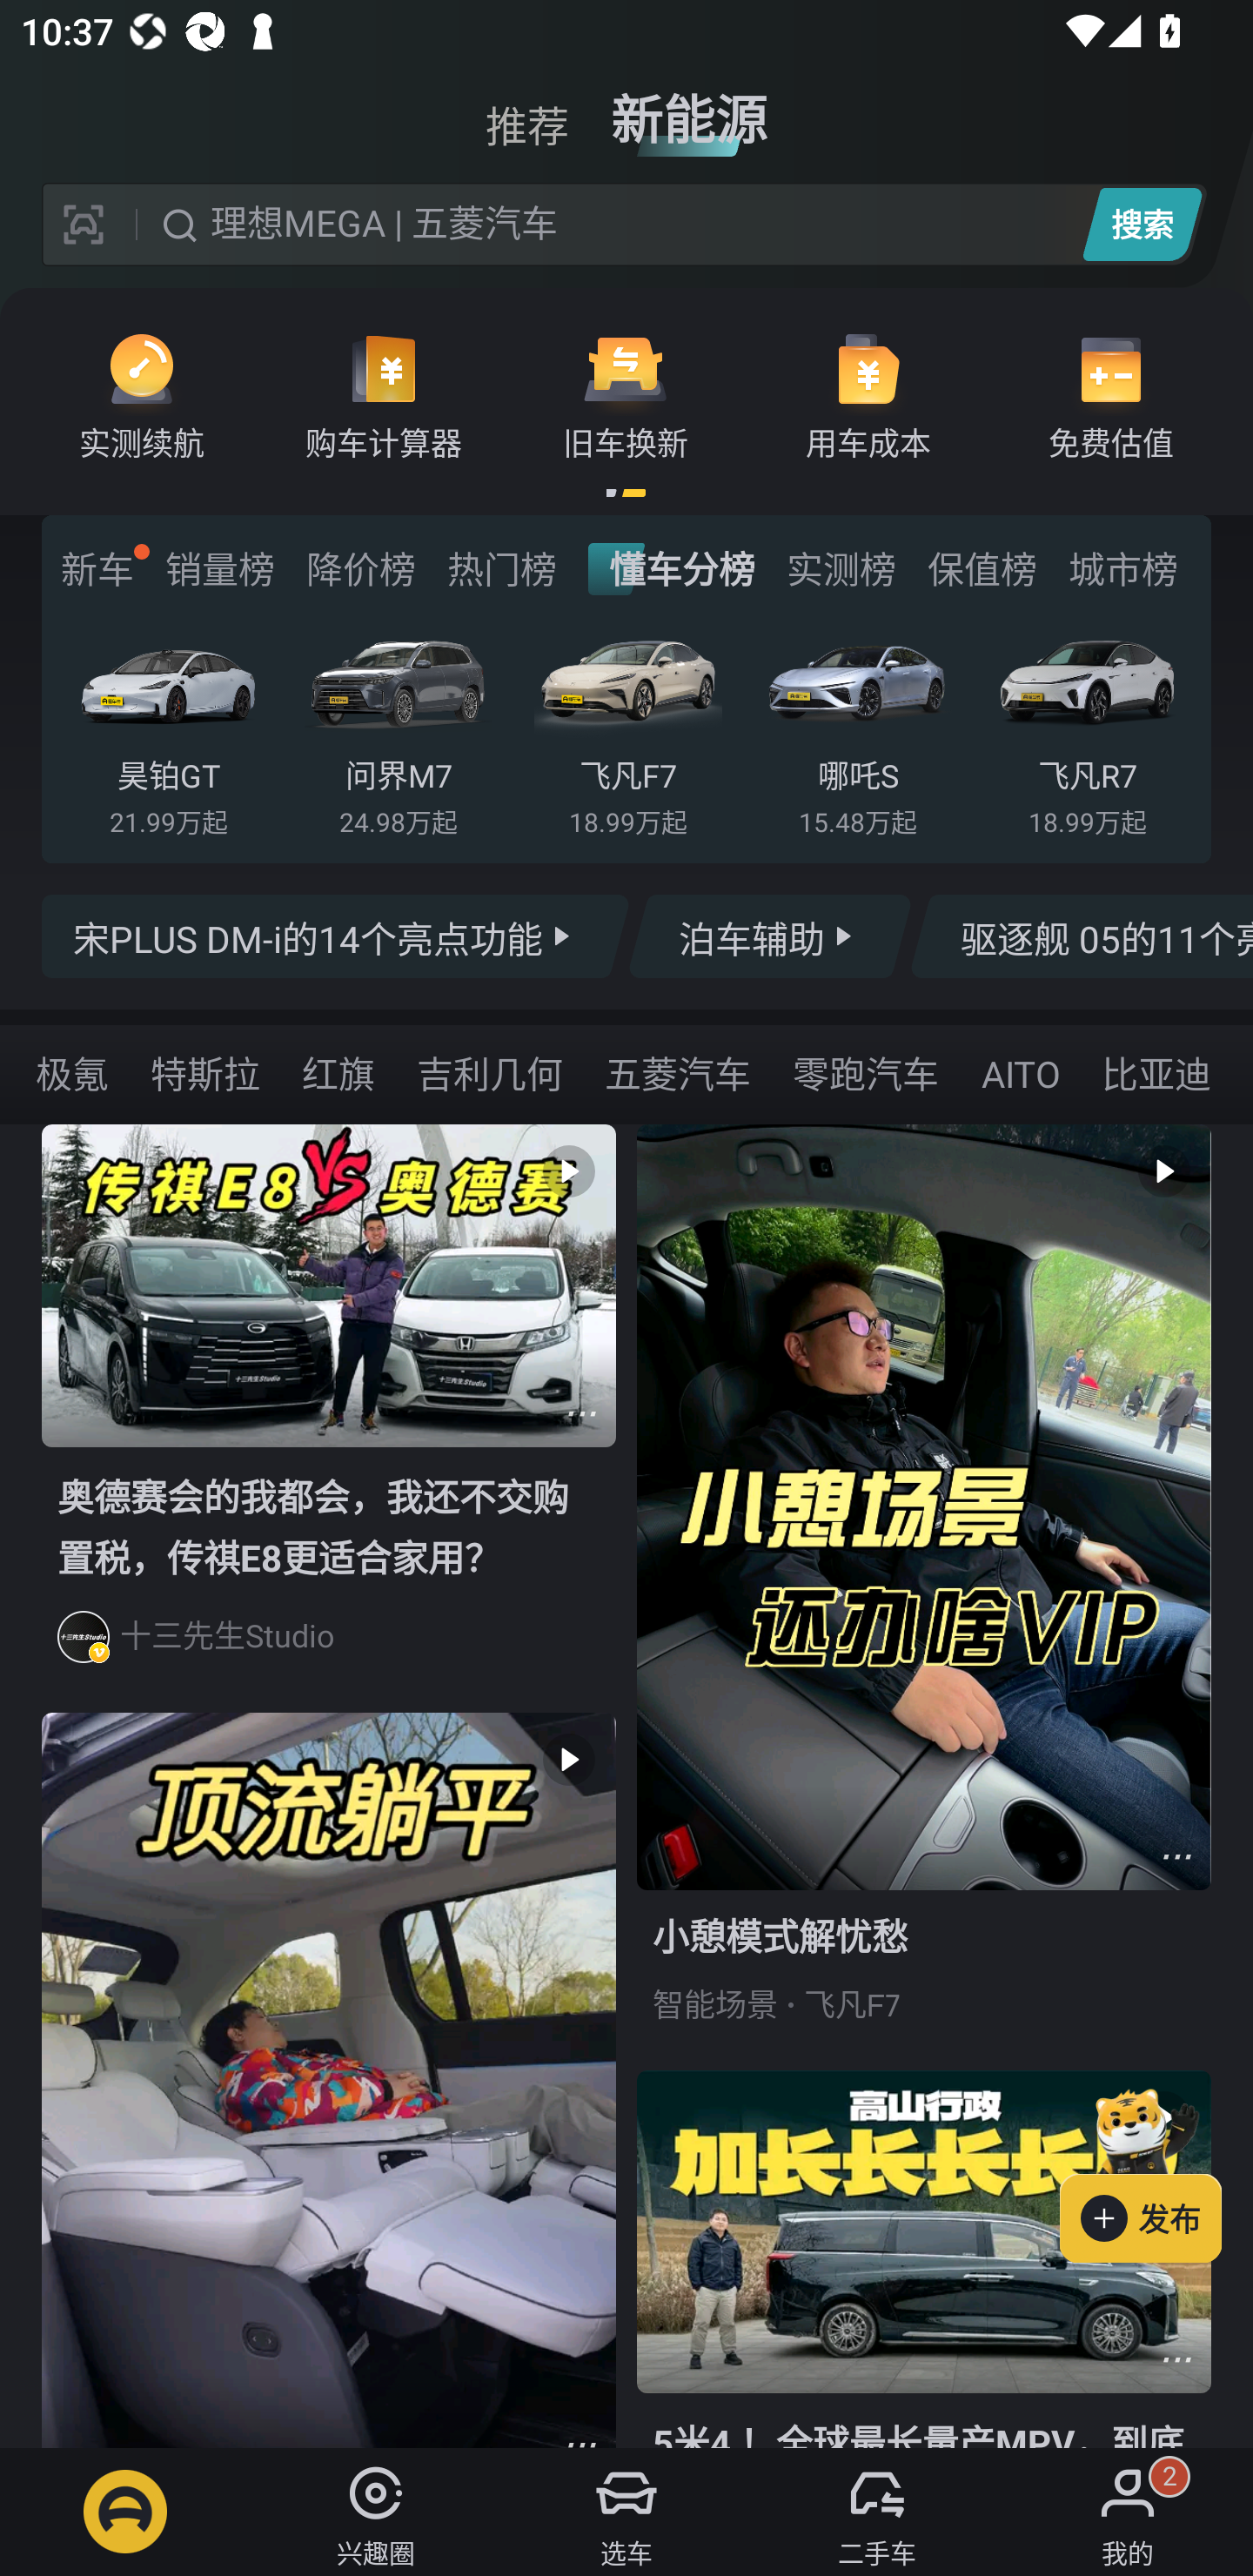 The width and height of the screenshot is (1253, 2576). Describe the element at coordinates (329, 1418) in the screenshot. I see `  奥德赛会的我都会，我还不交购置税，传祺E8更适合家用？ 十三先生Studio` at that location.